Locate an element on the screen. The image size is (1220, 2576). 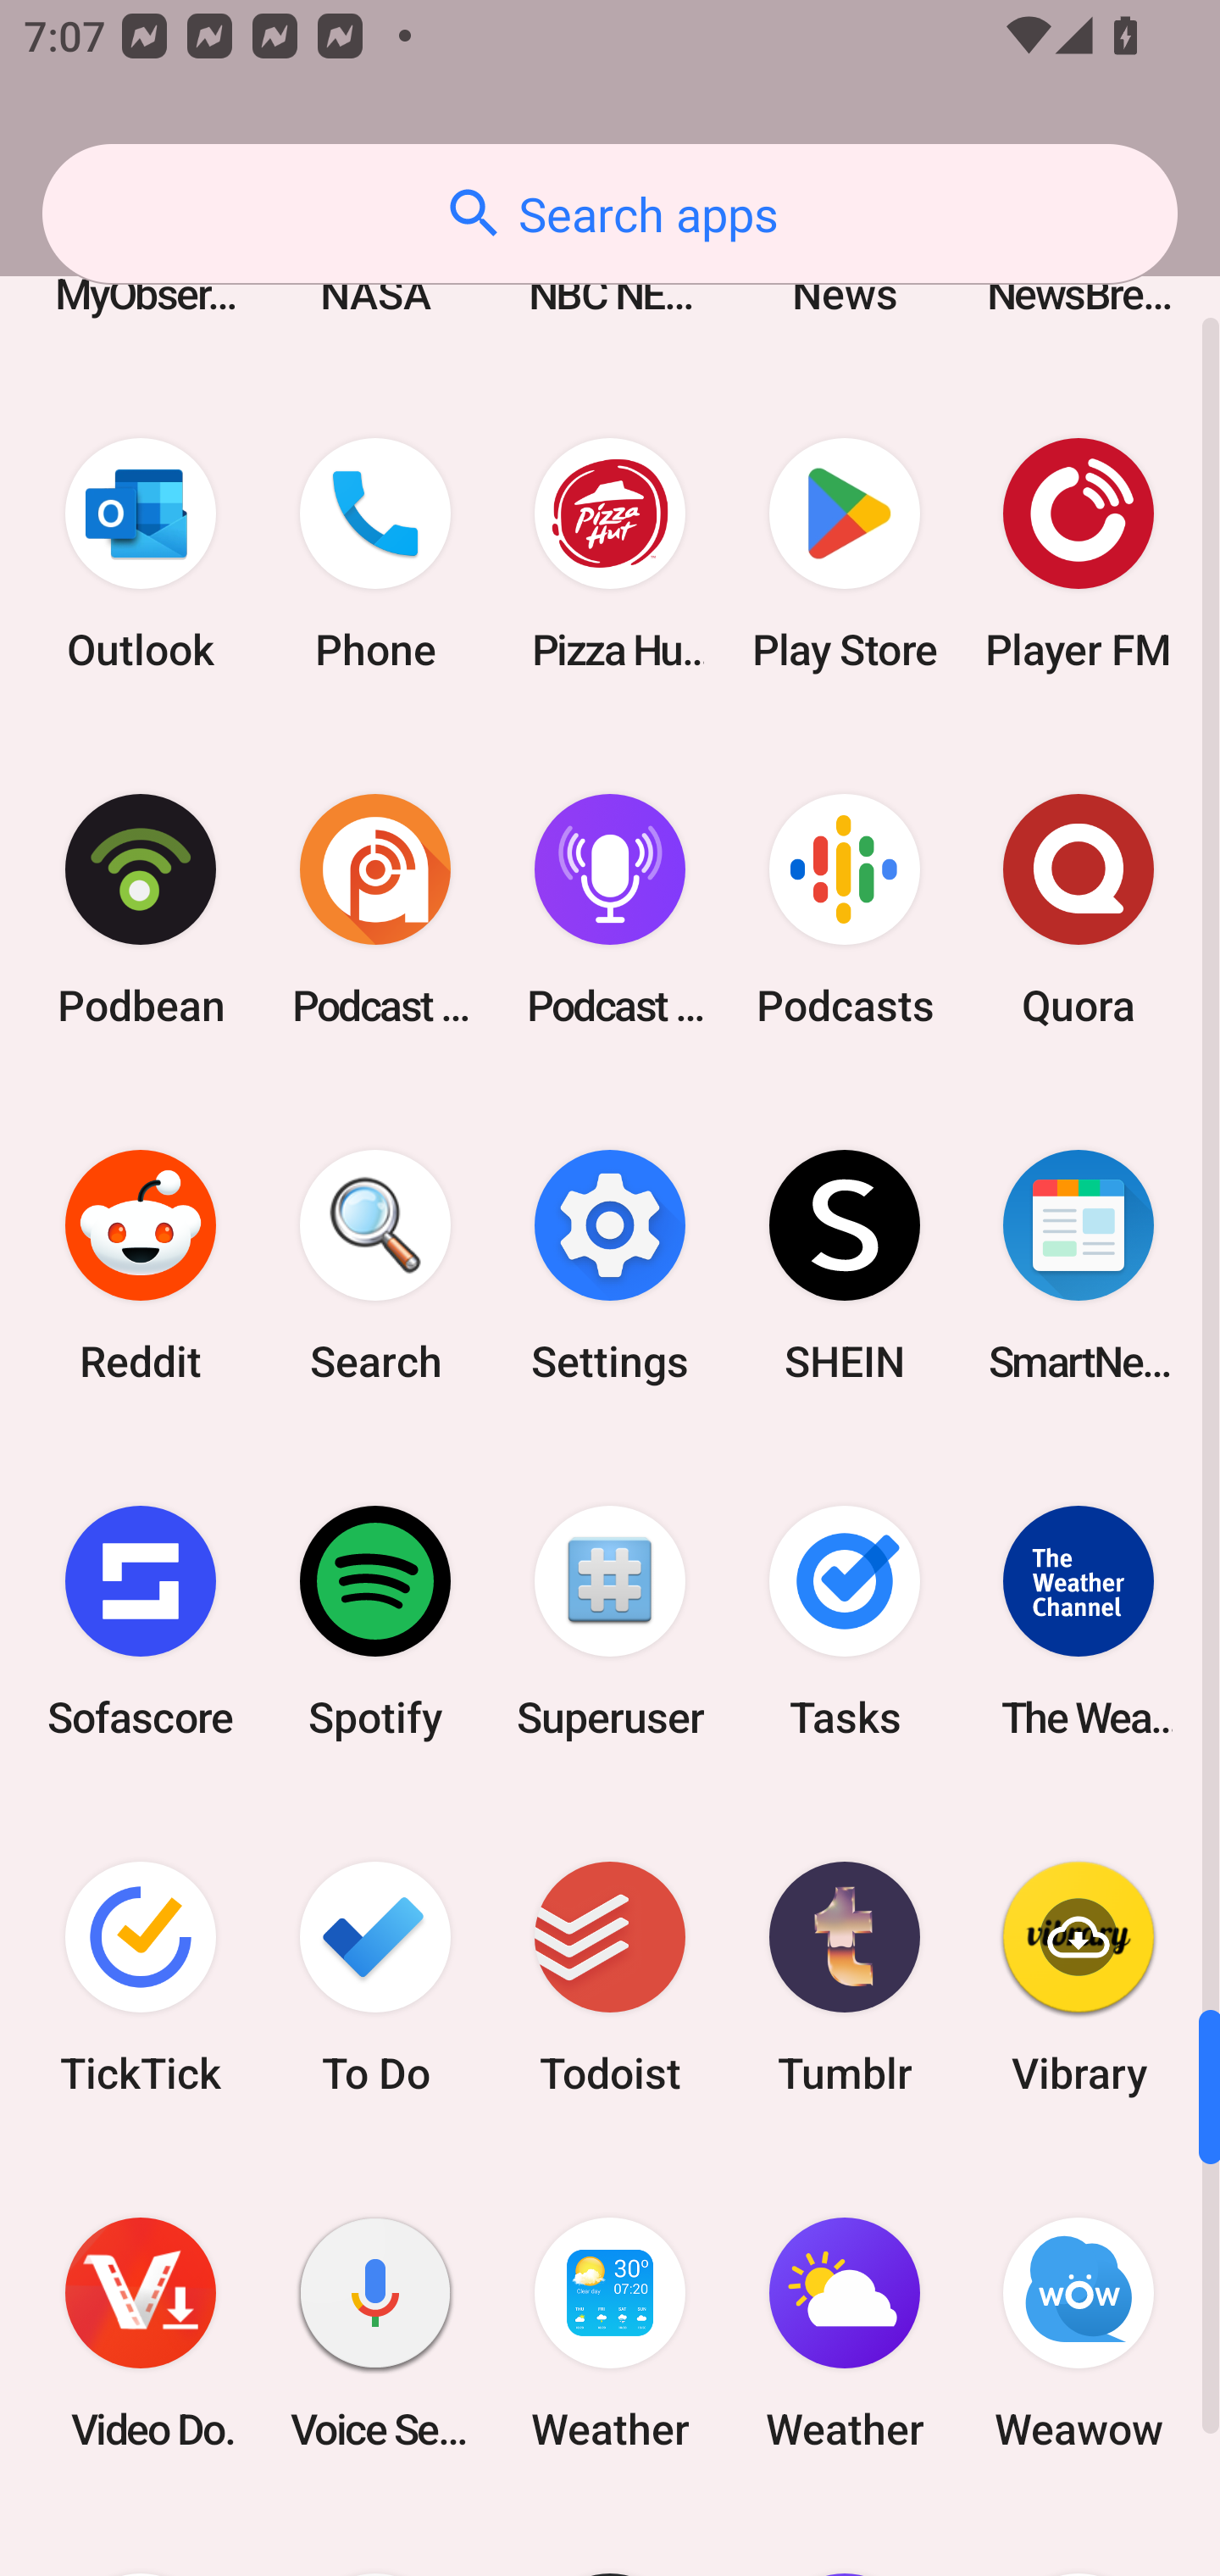
Podcasts is located at coordinates (844, 908).